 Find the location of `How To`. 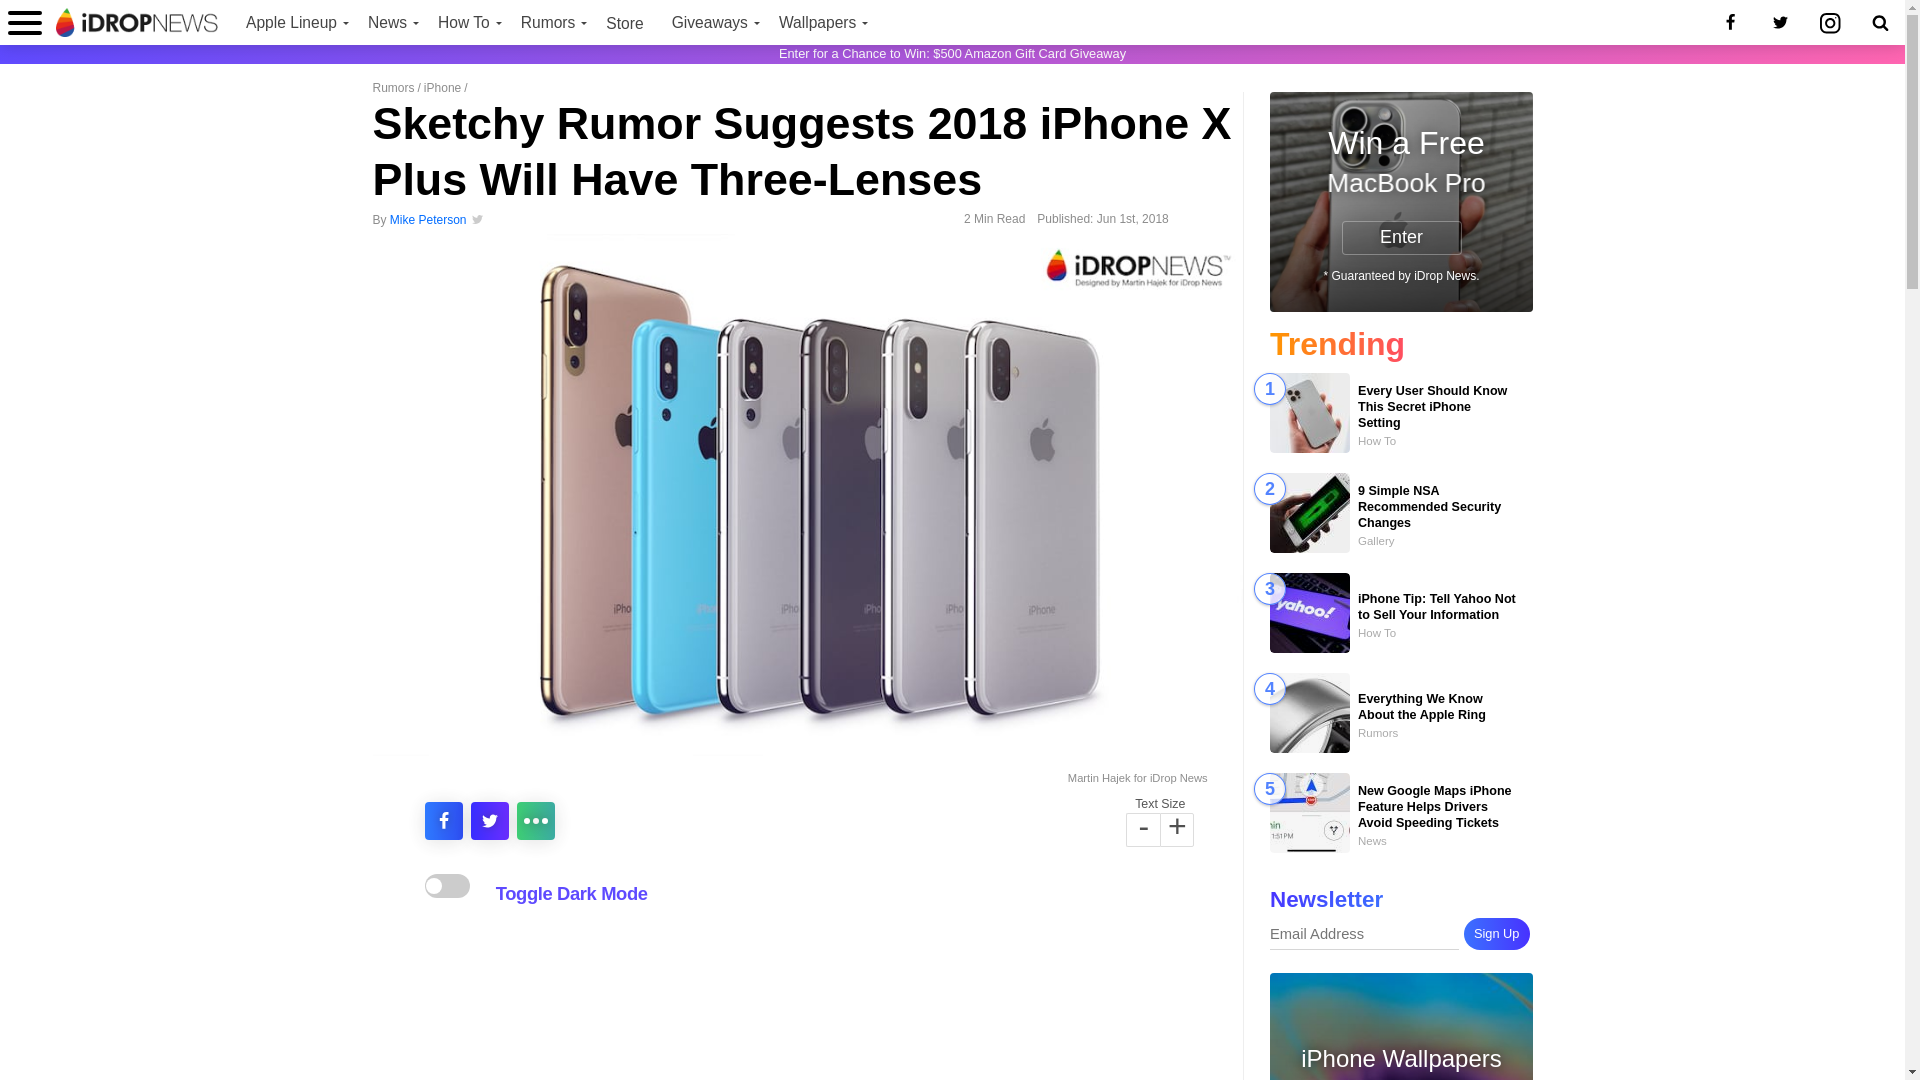

How To is located at coordinates (465, 23).